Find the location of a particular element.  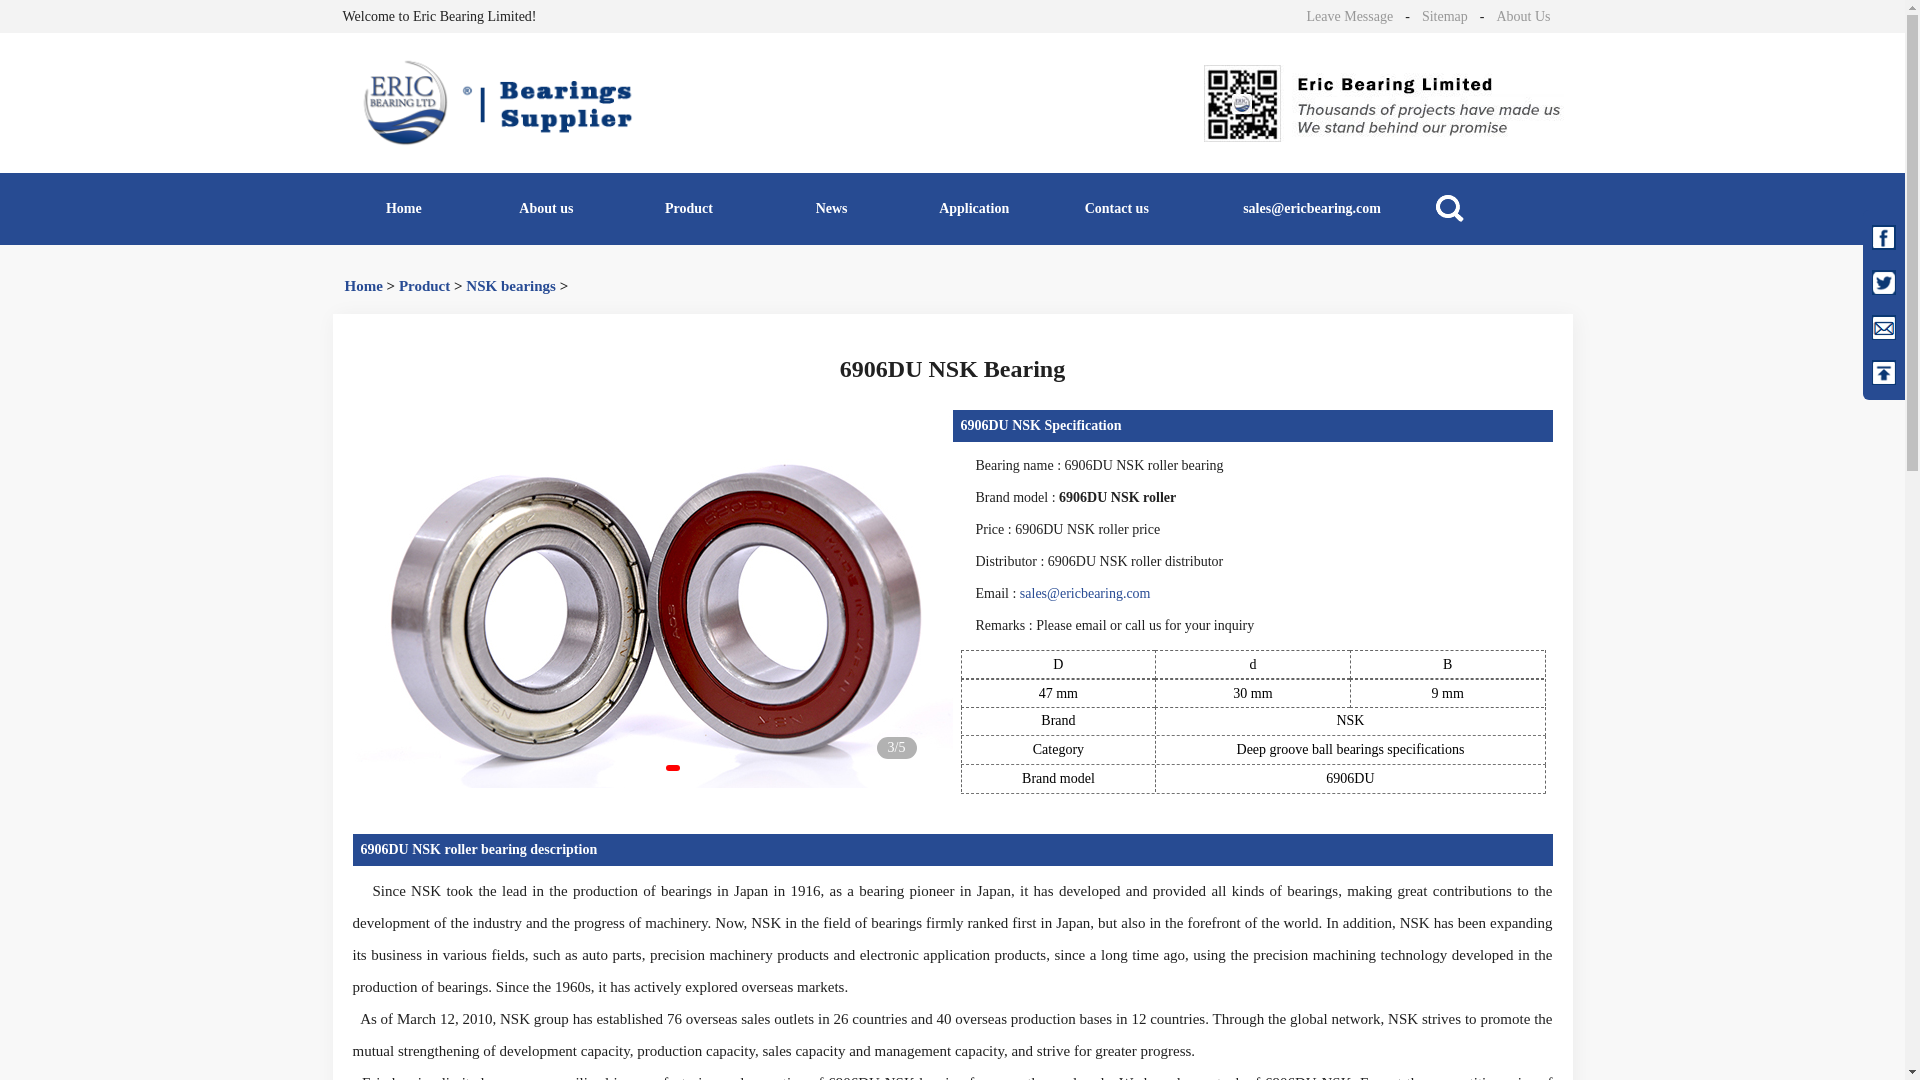

Home is located at coordinates (404, 209).